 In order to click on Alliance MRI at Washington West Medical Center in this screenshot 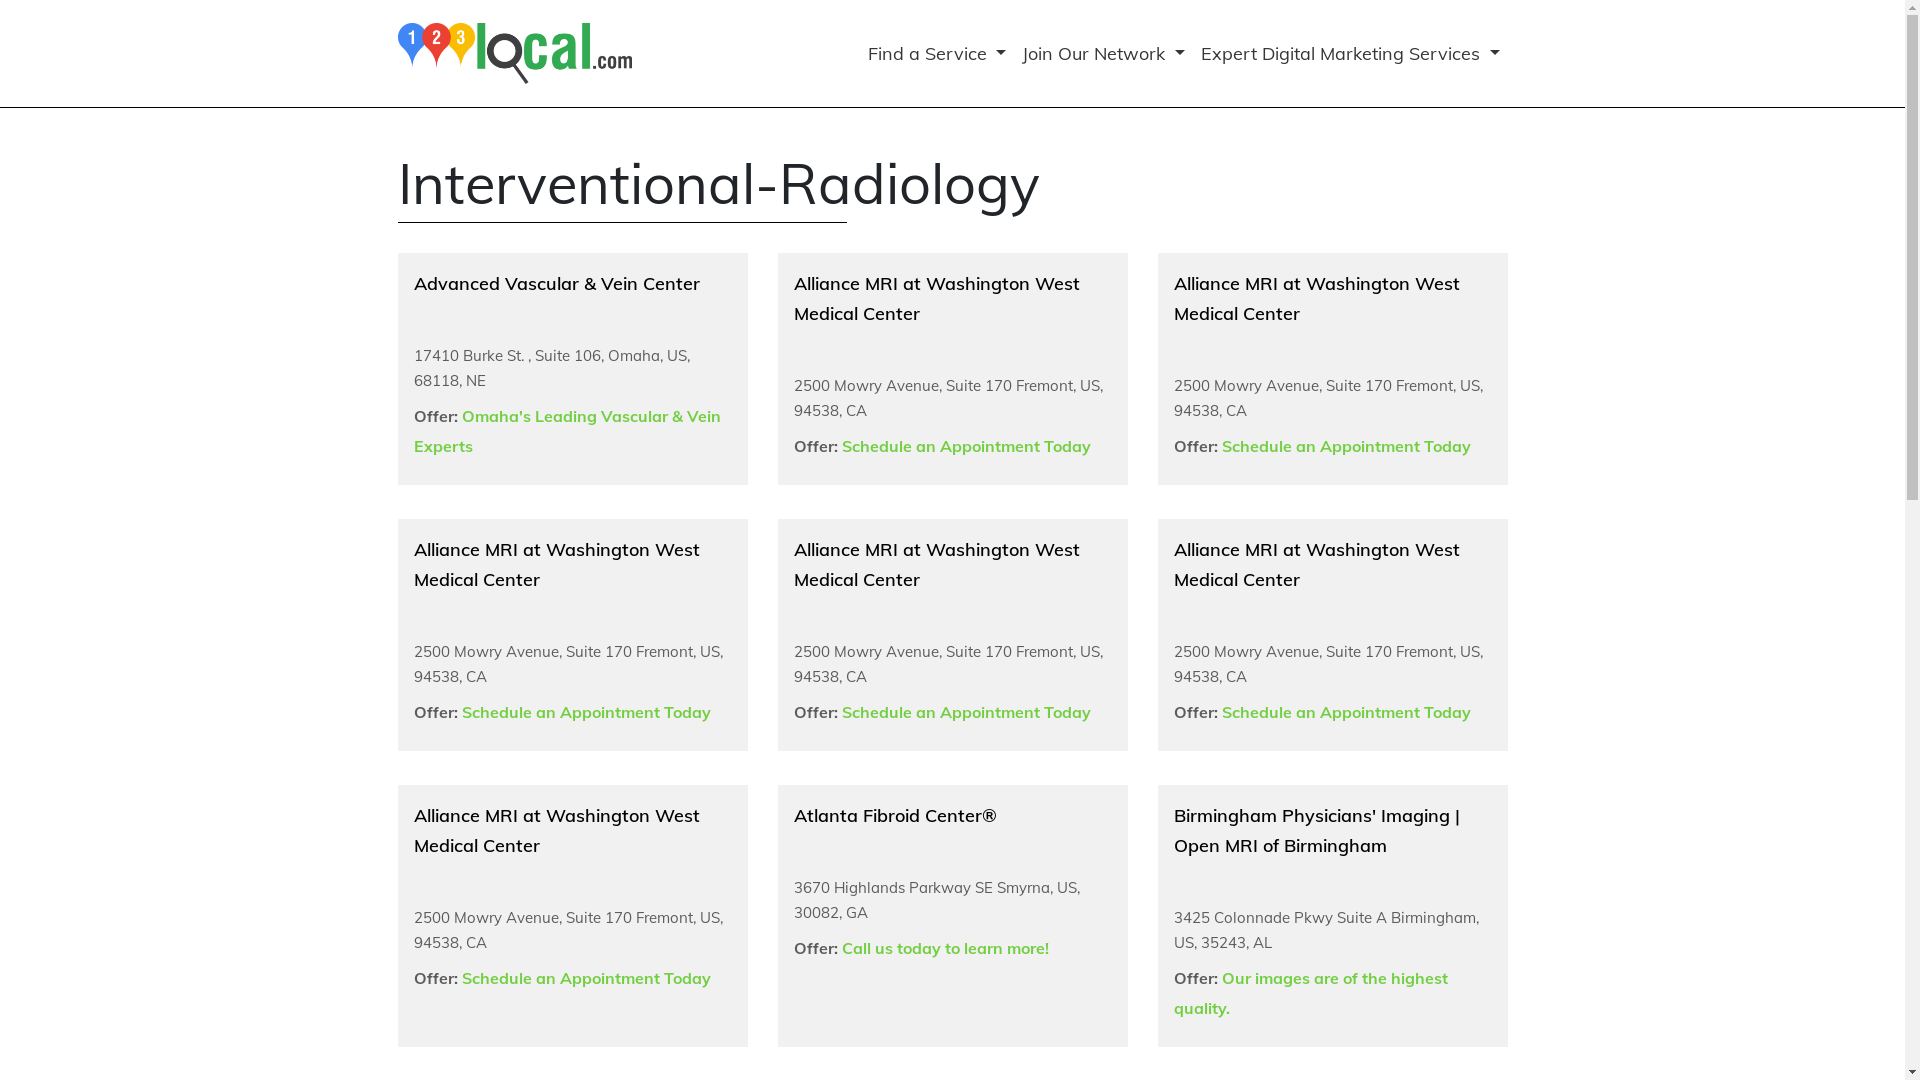, I will do `click(937, 298)`.